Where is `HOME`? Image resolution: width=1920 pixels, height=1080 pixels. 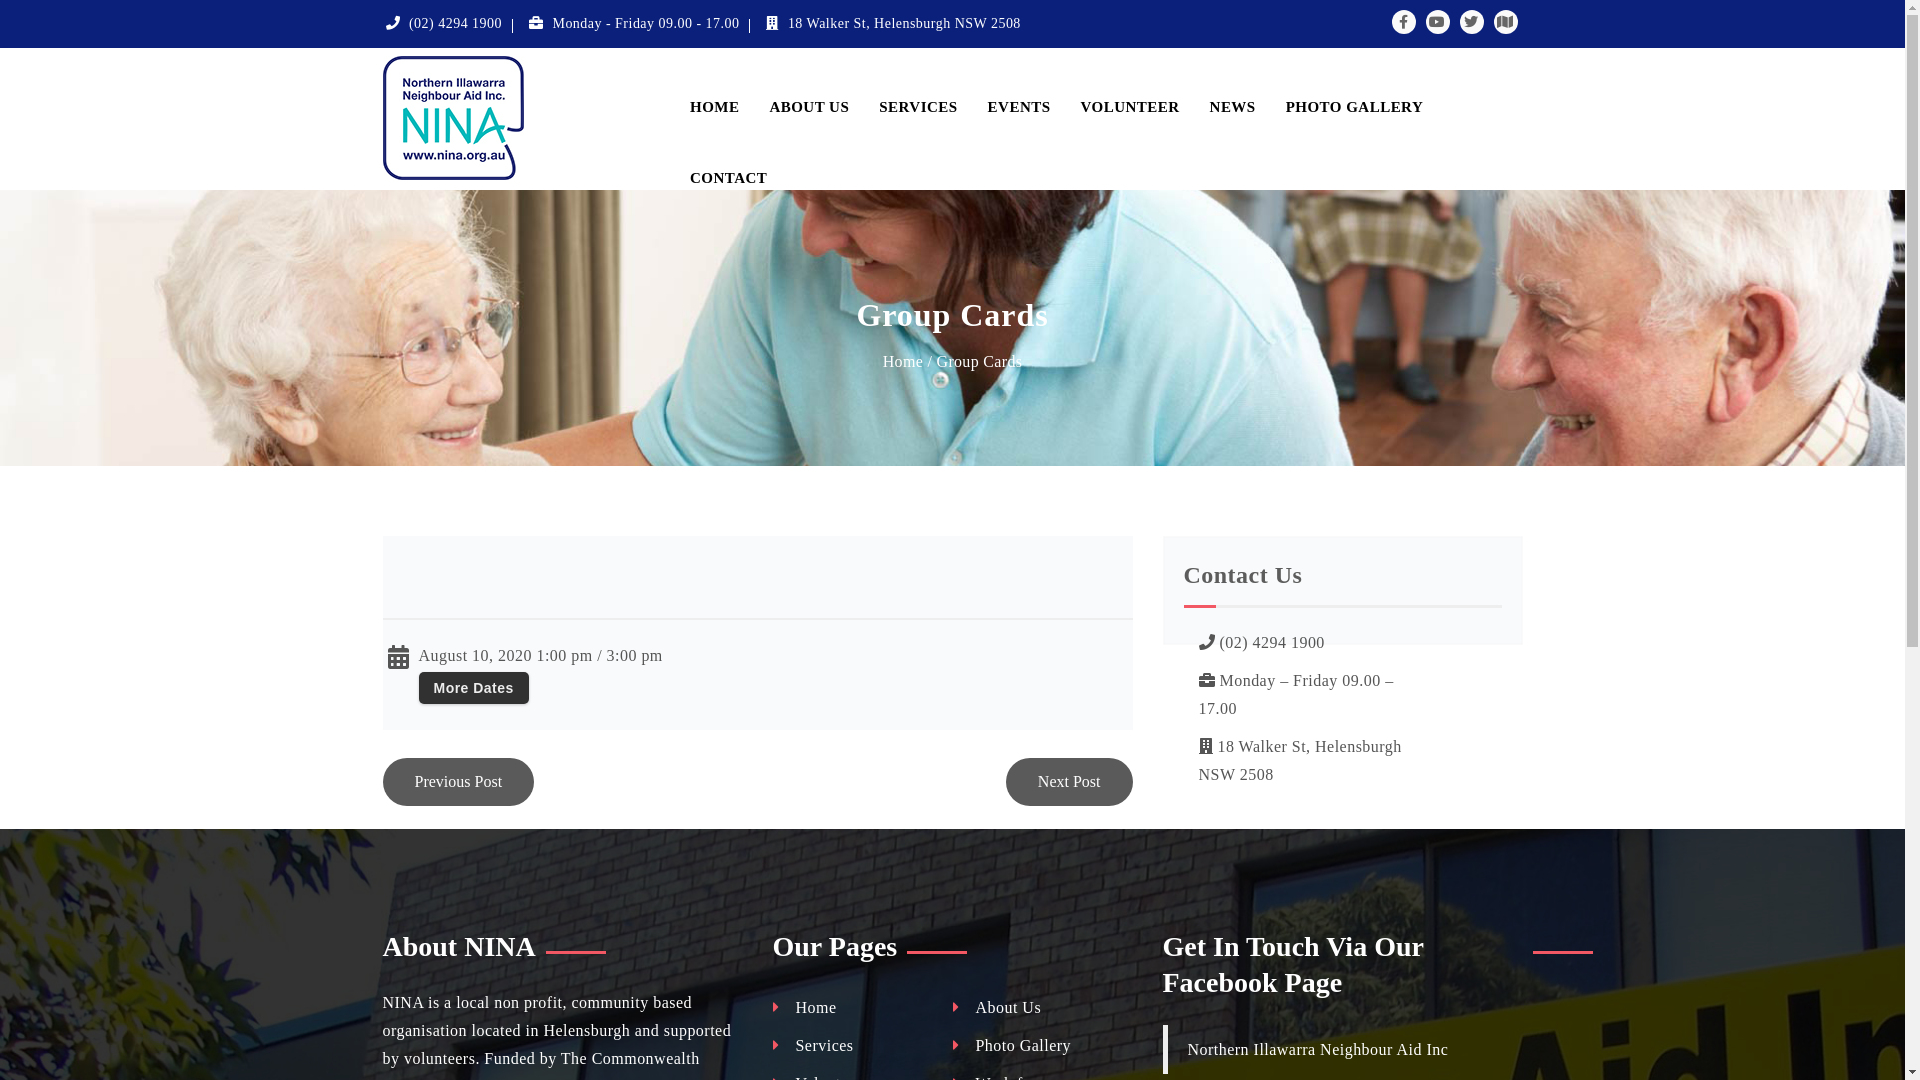
HOME is located at coordinates (714, 84).